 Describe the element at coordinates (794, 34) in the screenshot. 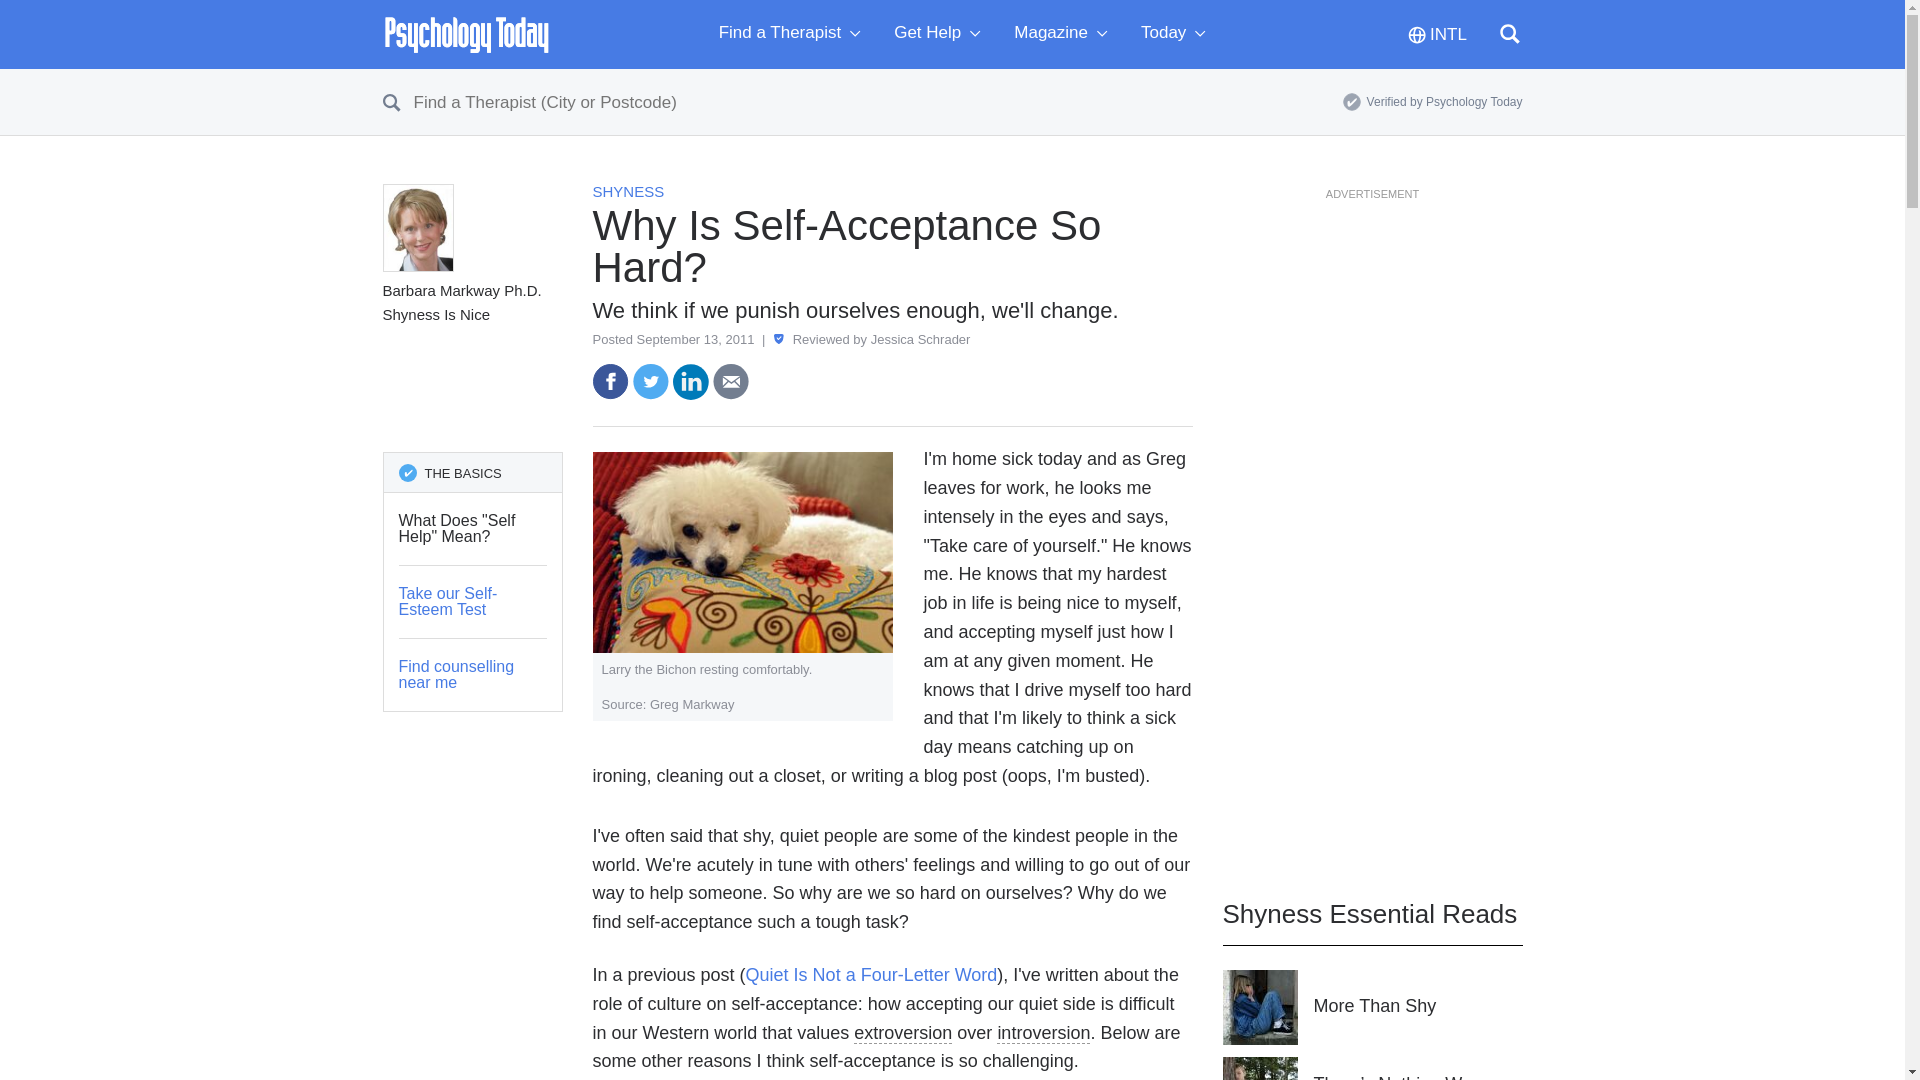

I see `Find a Therapist` at that location.